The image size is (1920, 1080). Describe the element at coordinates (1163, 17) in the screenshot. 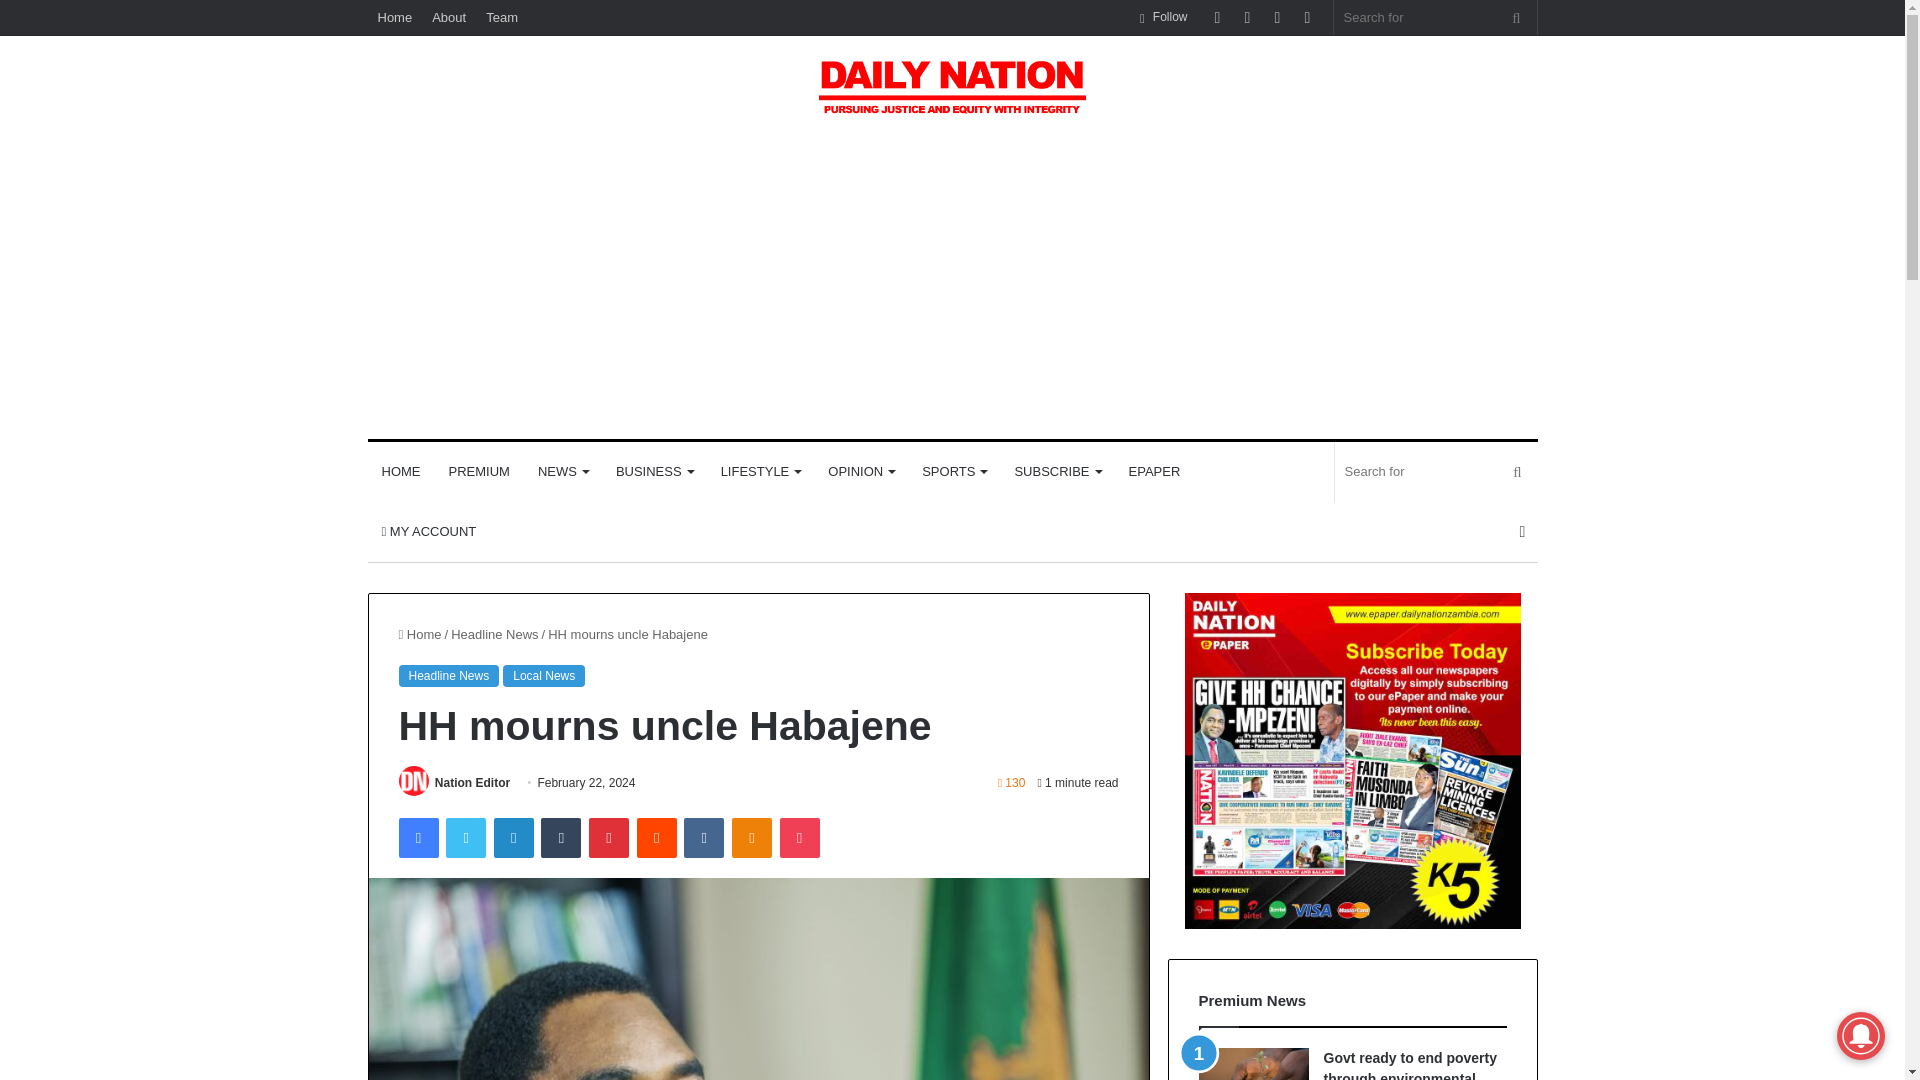

I see `Follow` at that location.